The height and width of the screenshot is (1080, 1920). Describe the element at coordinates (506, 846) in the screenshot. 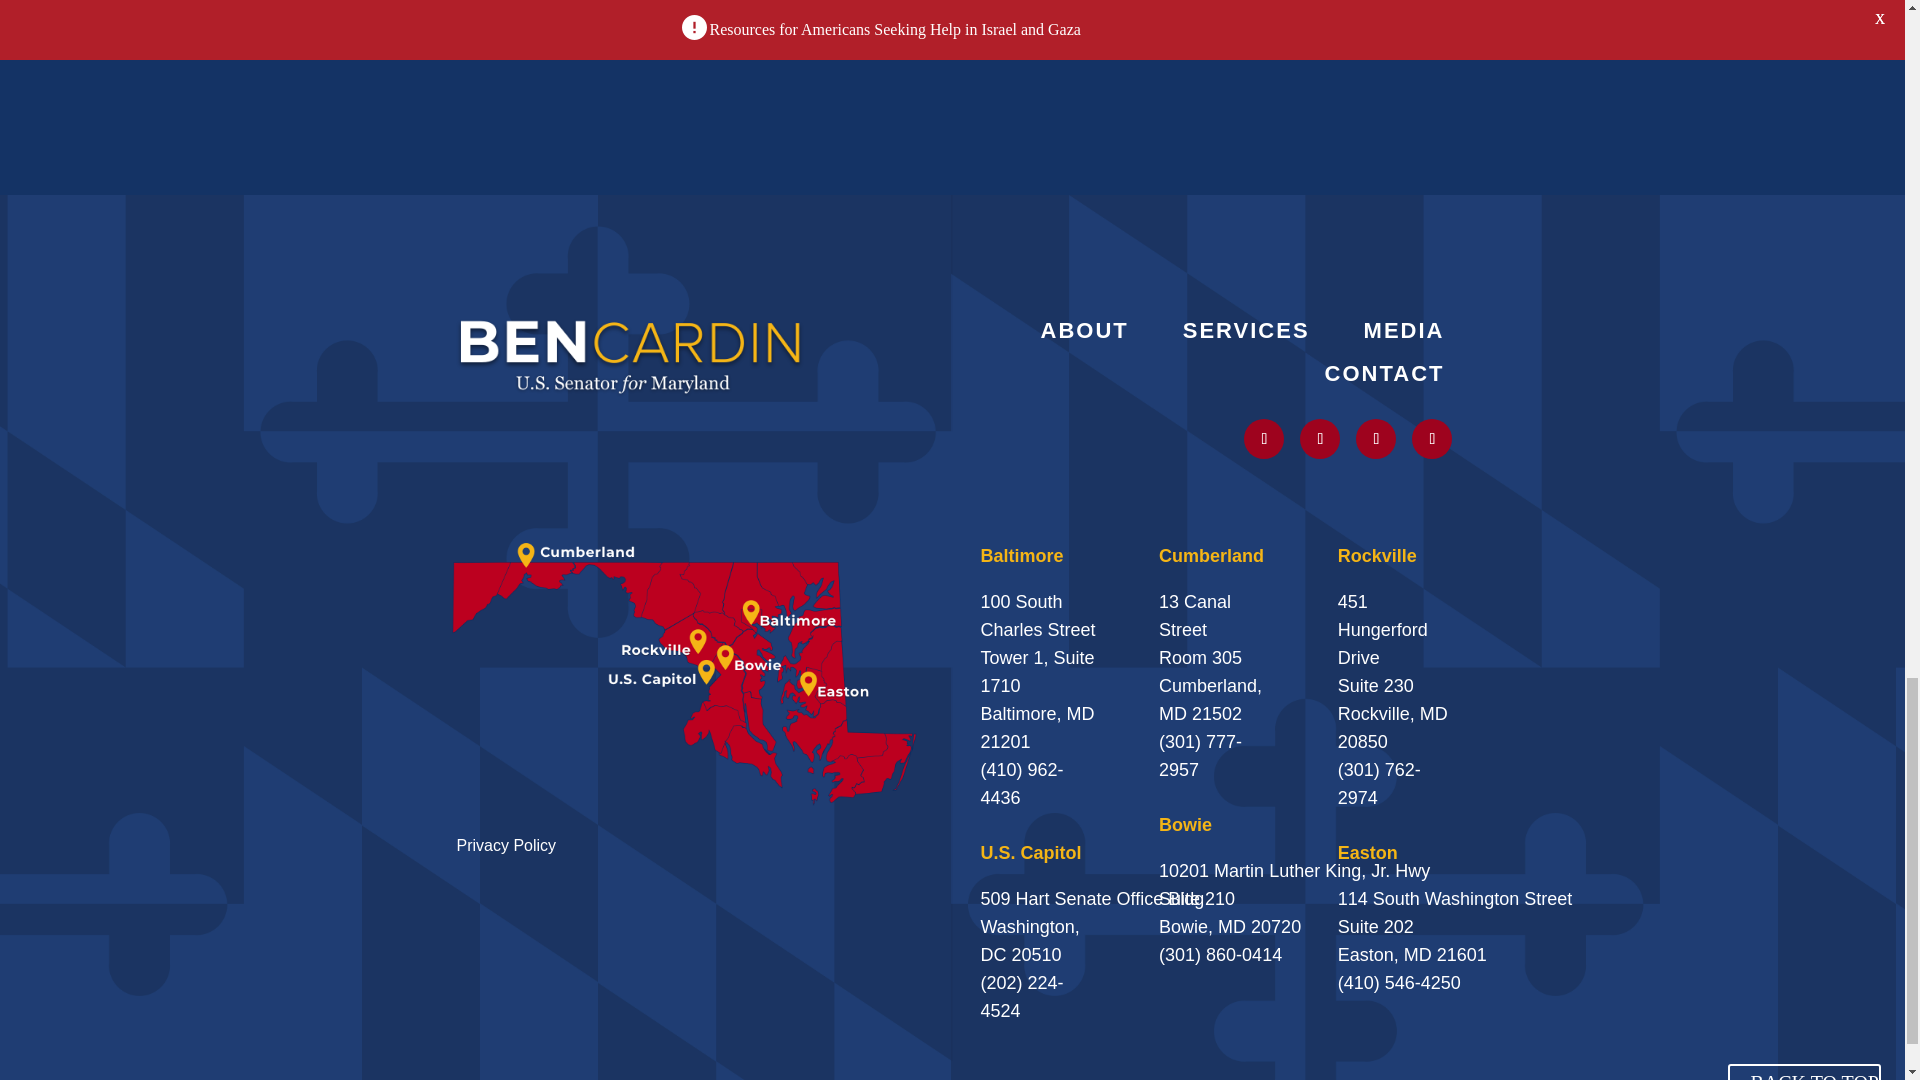

I see `Privacy Policy` at that location.